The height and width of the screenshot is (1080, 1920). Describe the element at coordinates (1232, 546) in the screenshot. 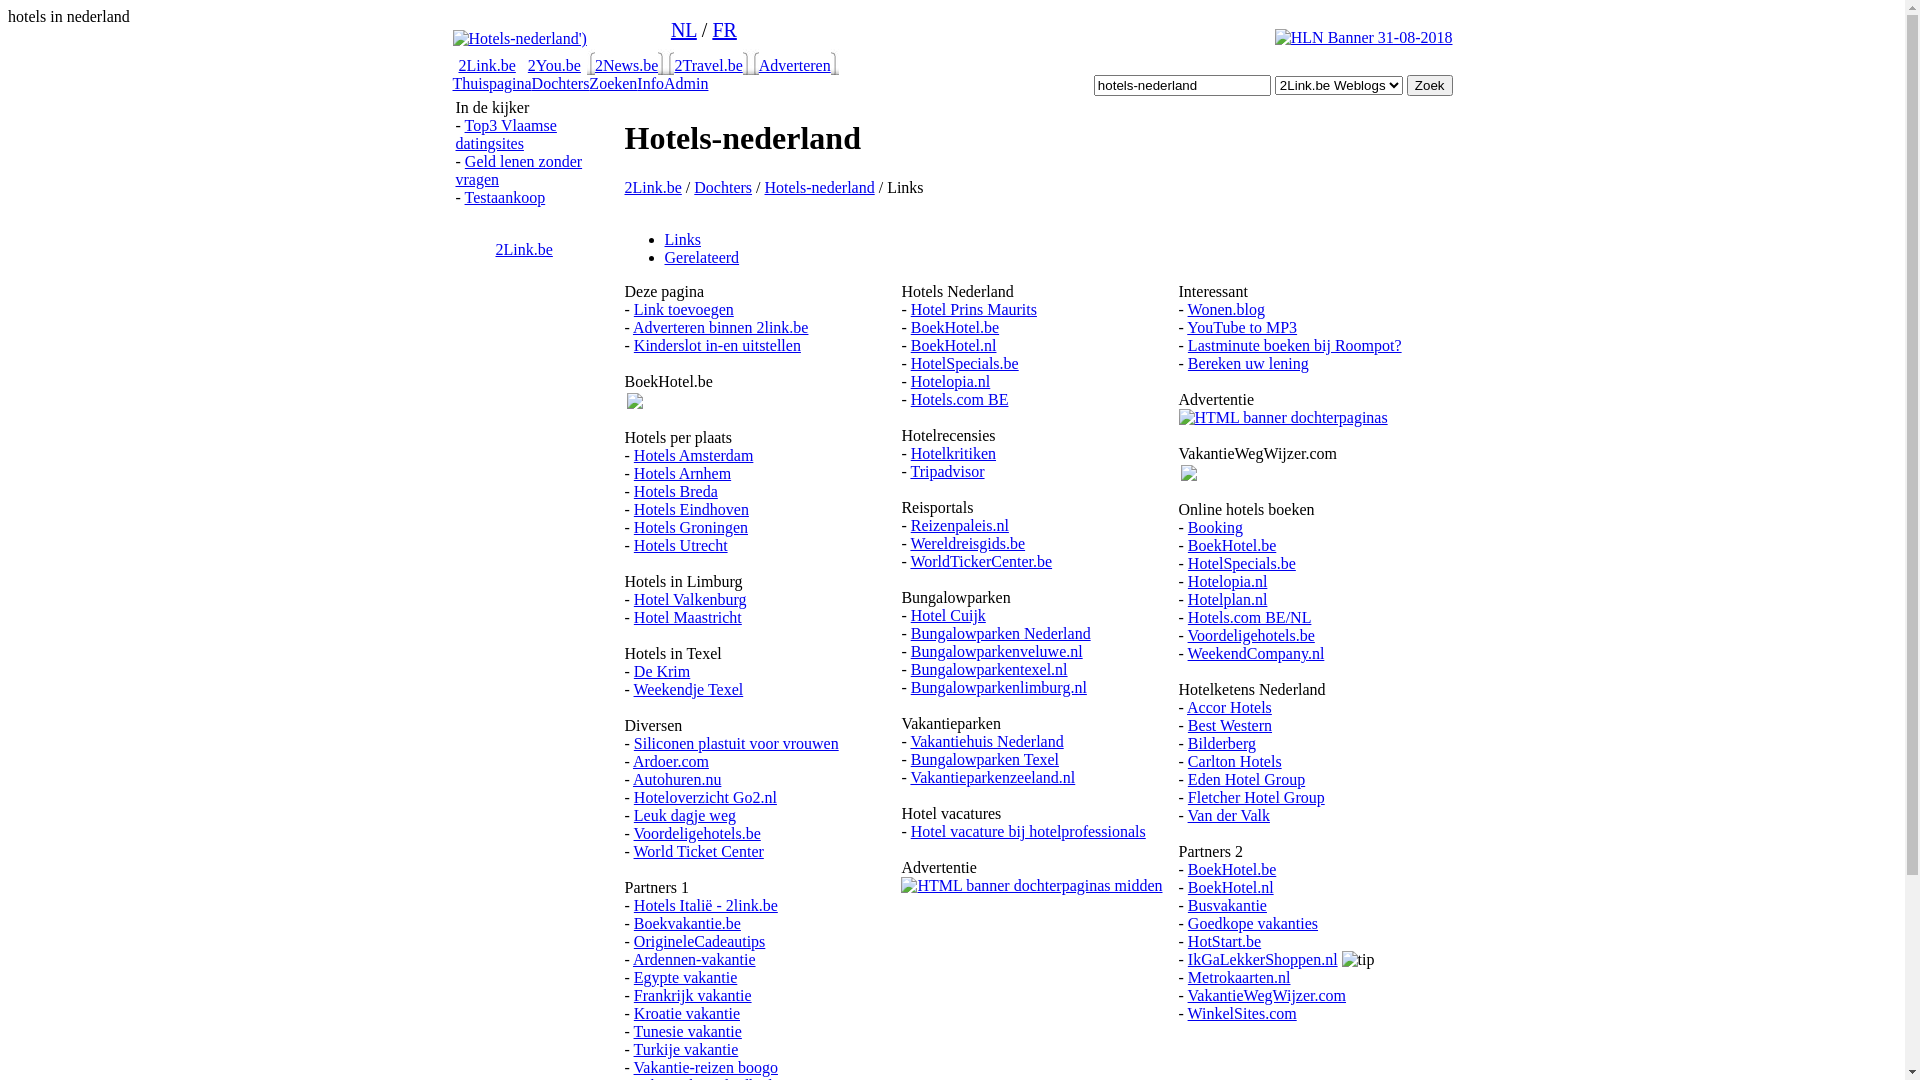

I see `BoekHotel.be` at that location.